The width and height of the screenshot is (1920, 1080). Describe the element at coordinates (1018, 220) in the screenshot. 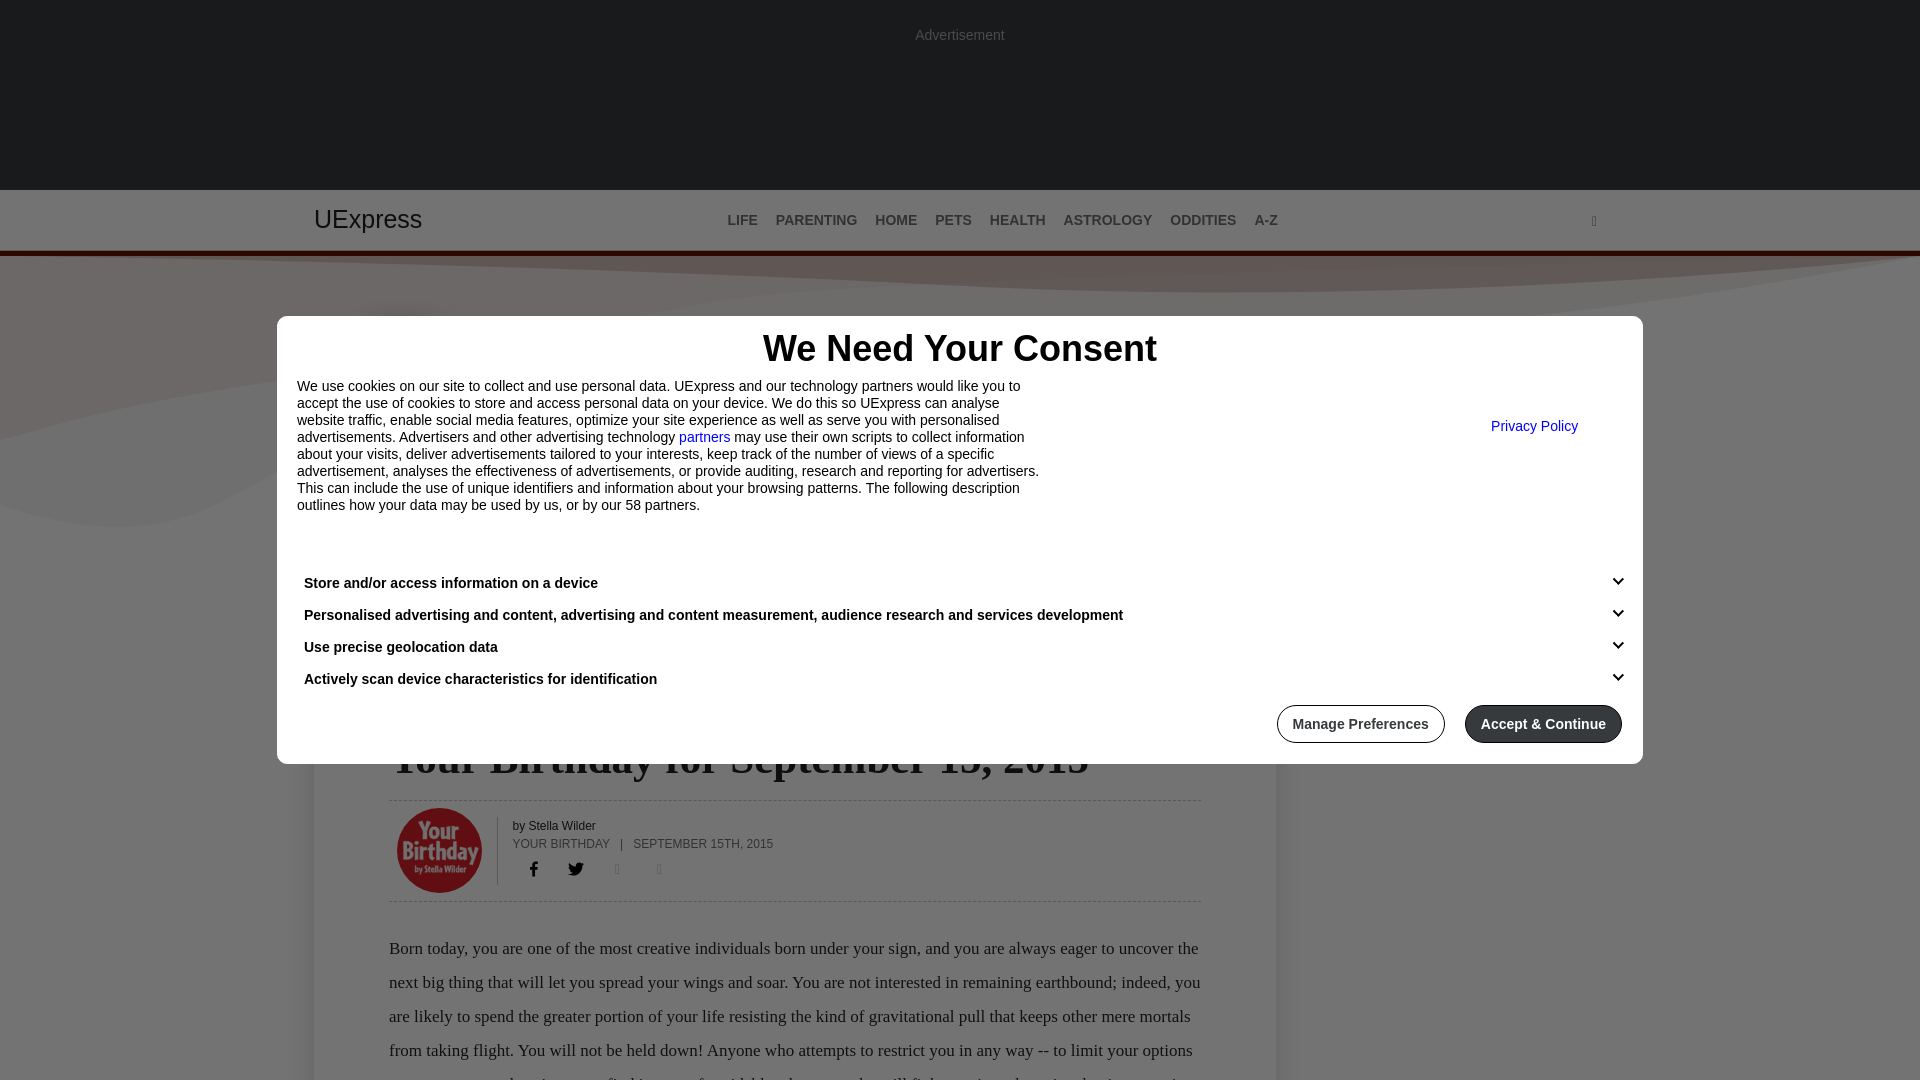

I see `HEALTH` at that location.